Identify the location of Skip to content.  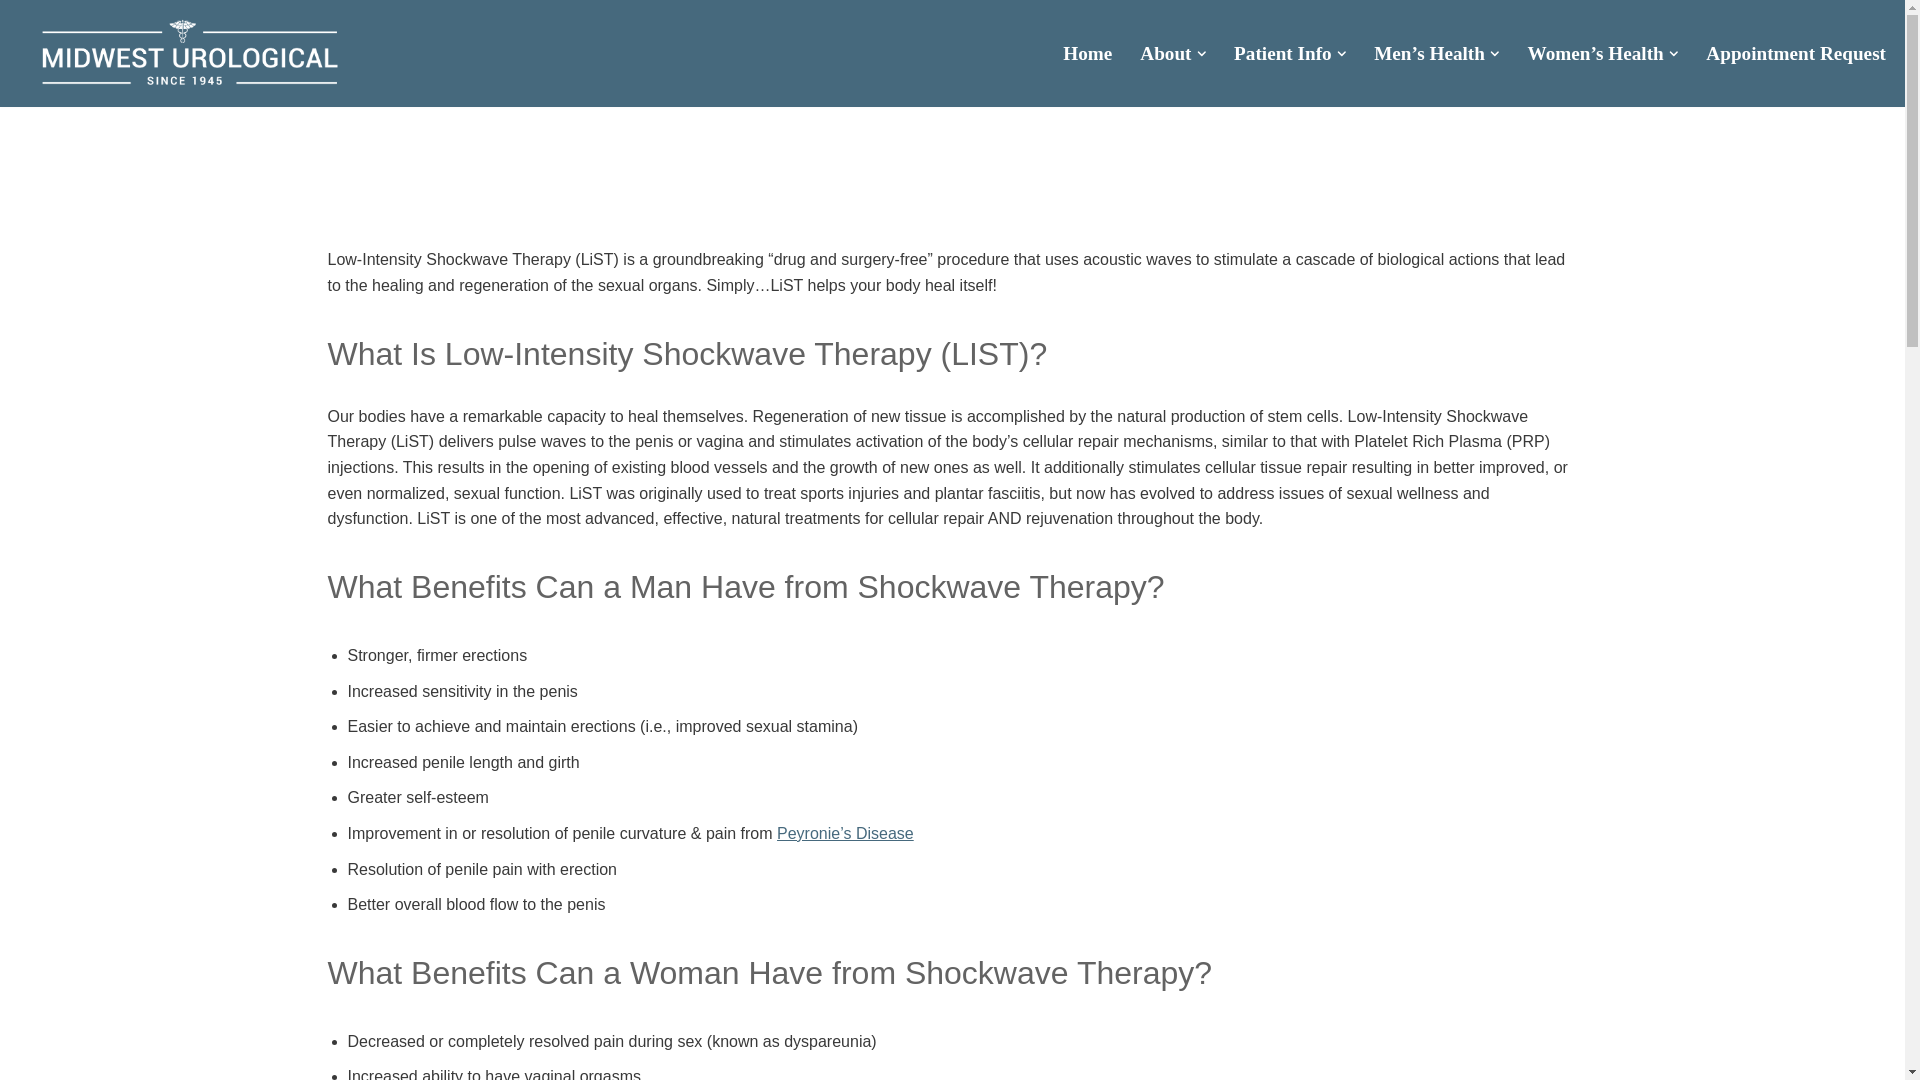
(15, 42).